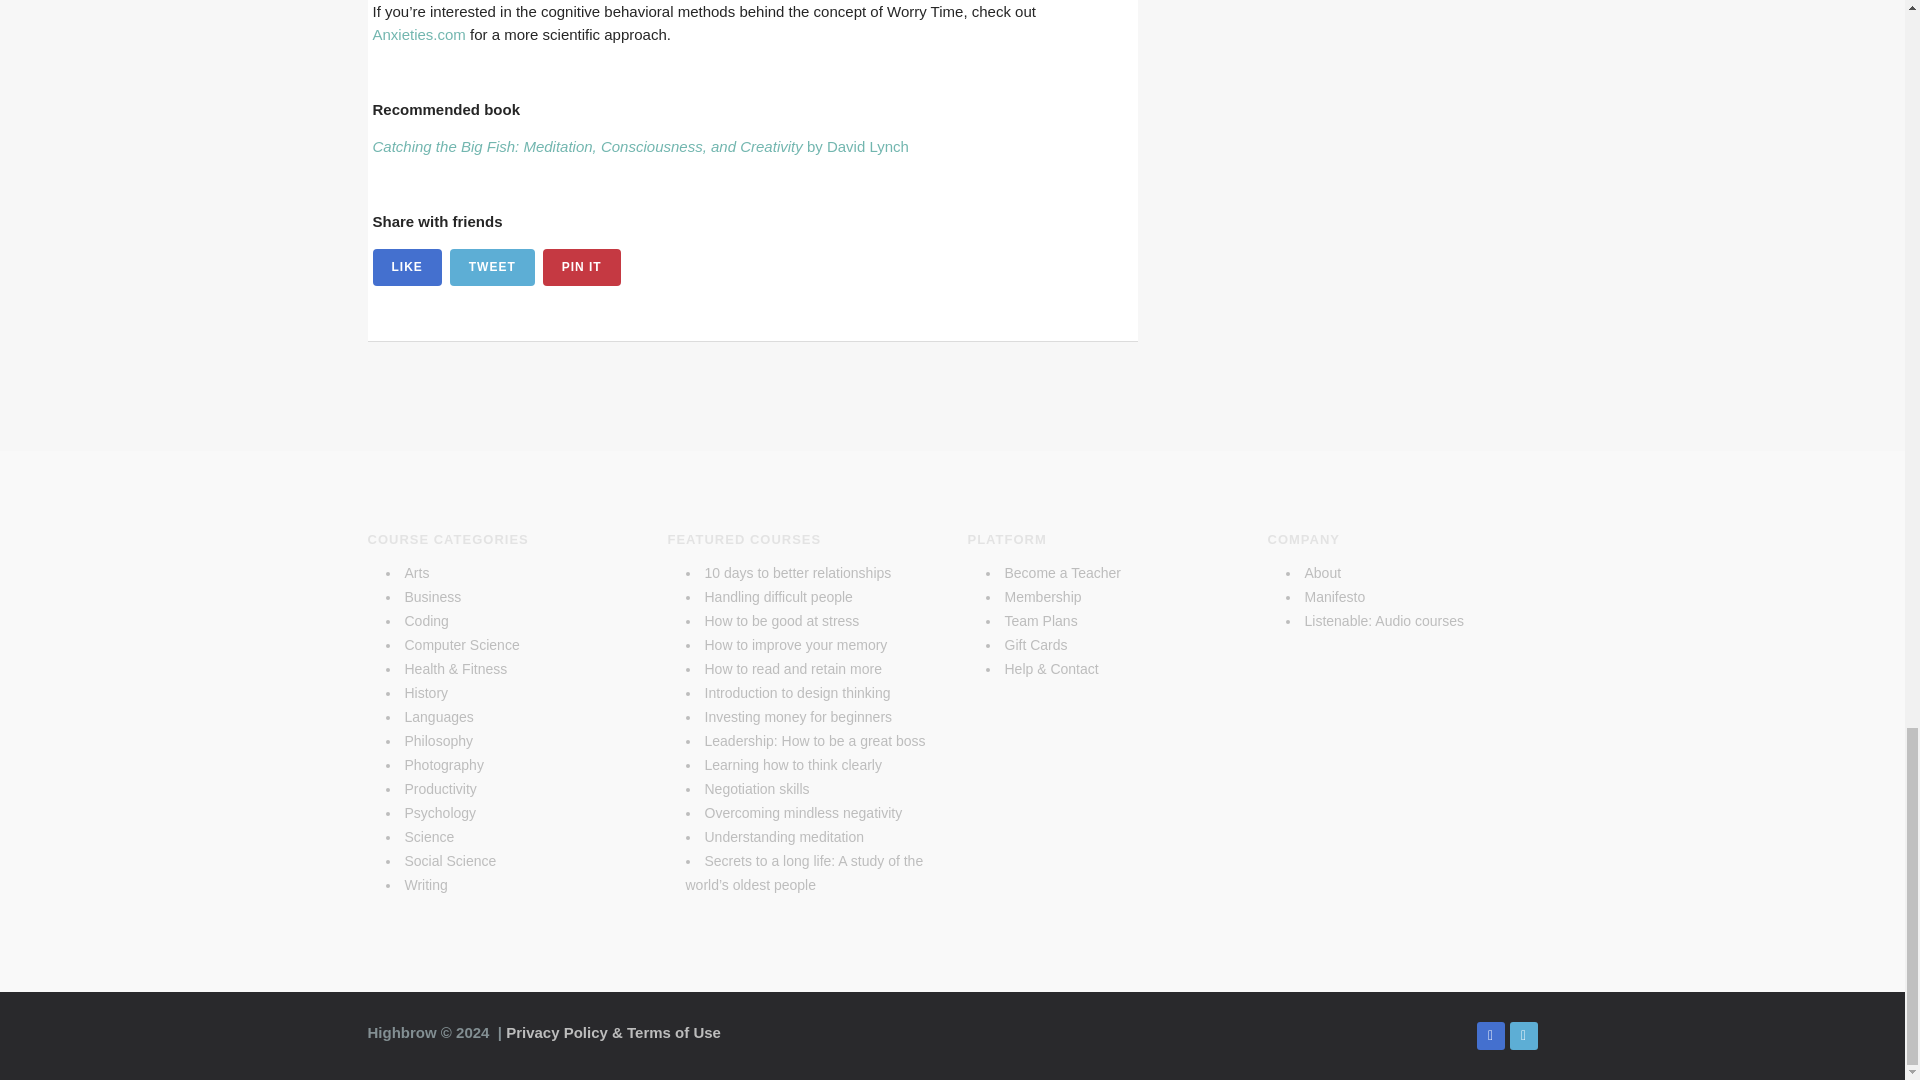 This screenshot has height=1080, width=1920. What do you see at coordinates (460, 645) in the screenshot?
I see `Computer Science` at bounding box center [460, 645].